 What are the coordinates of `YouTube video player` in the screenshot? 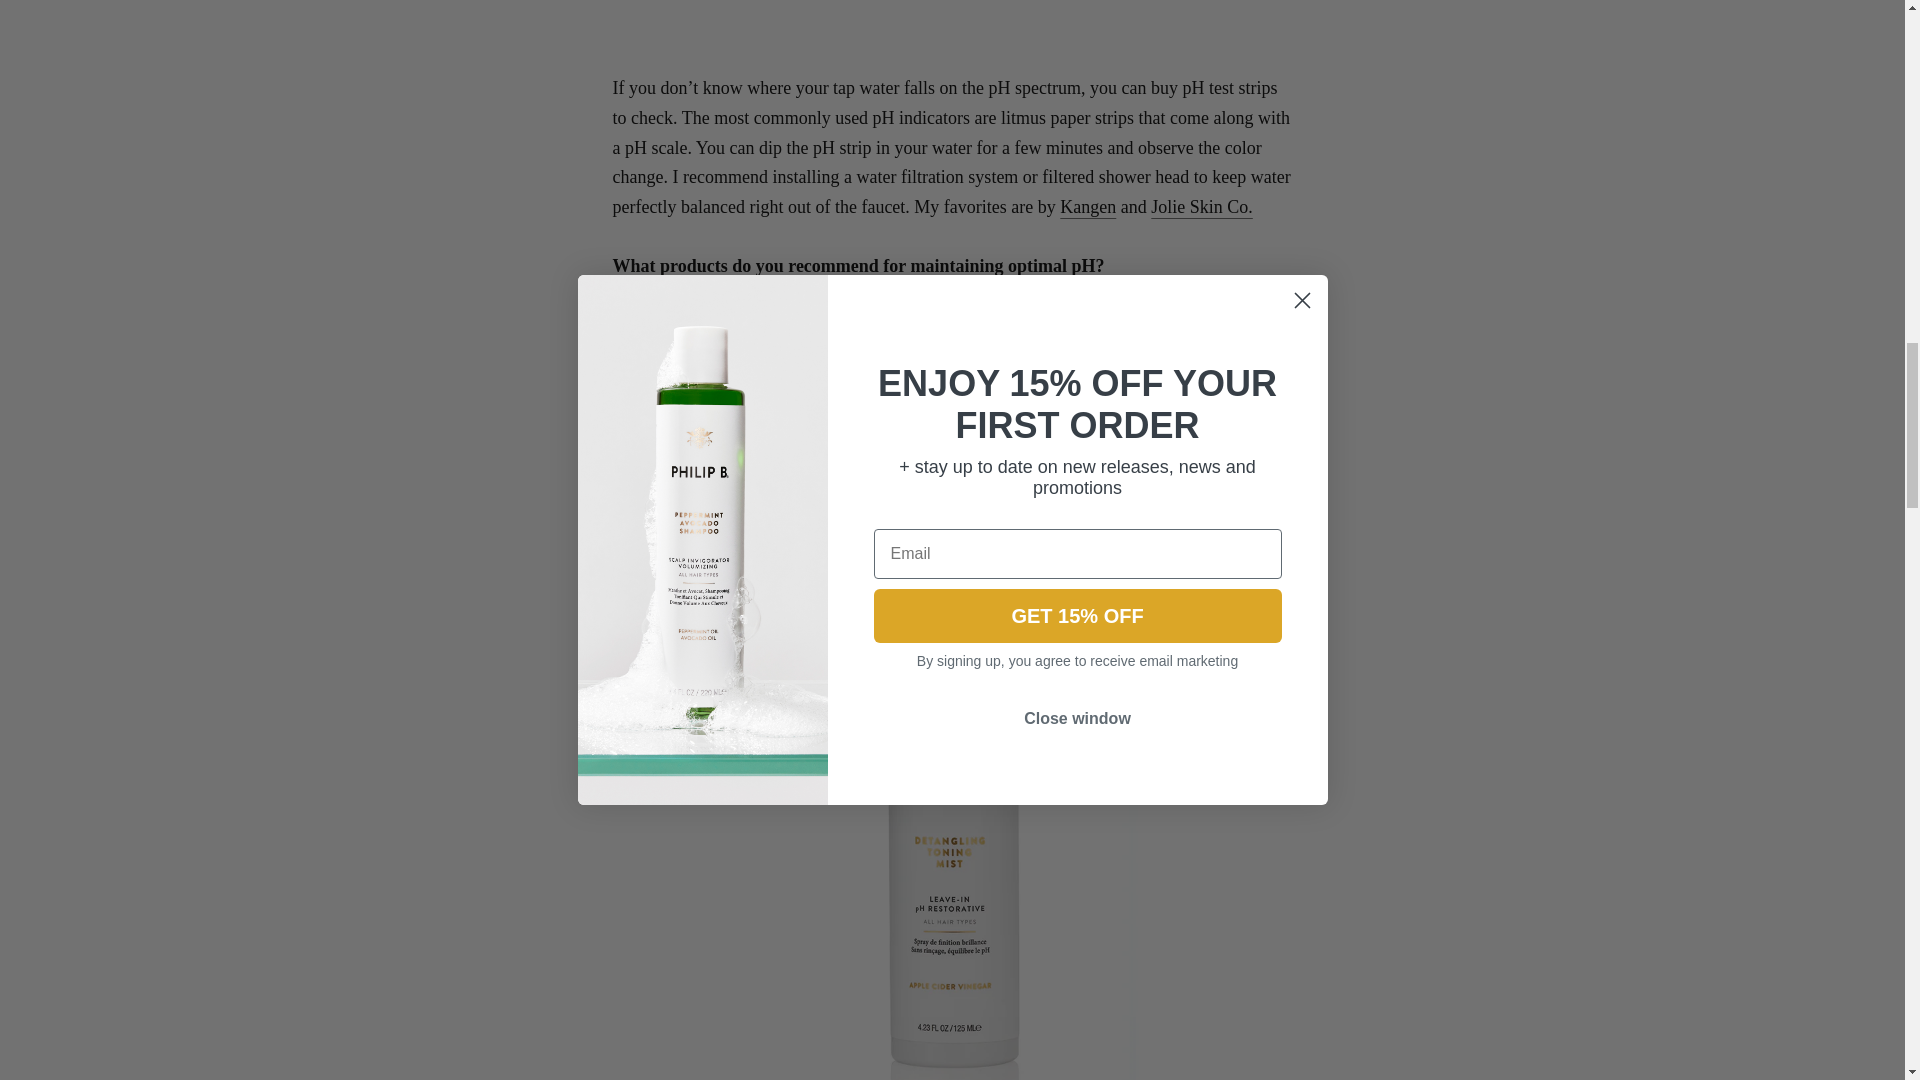 It's located at (952, 16).